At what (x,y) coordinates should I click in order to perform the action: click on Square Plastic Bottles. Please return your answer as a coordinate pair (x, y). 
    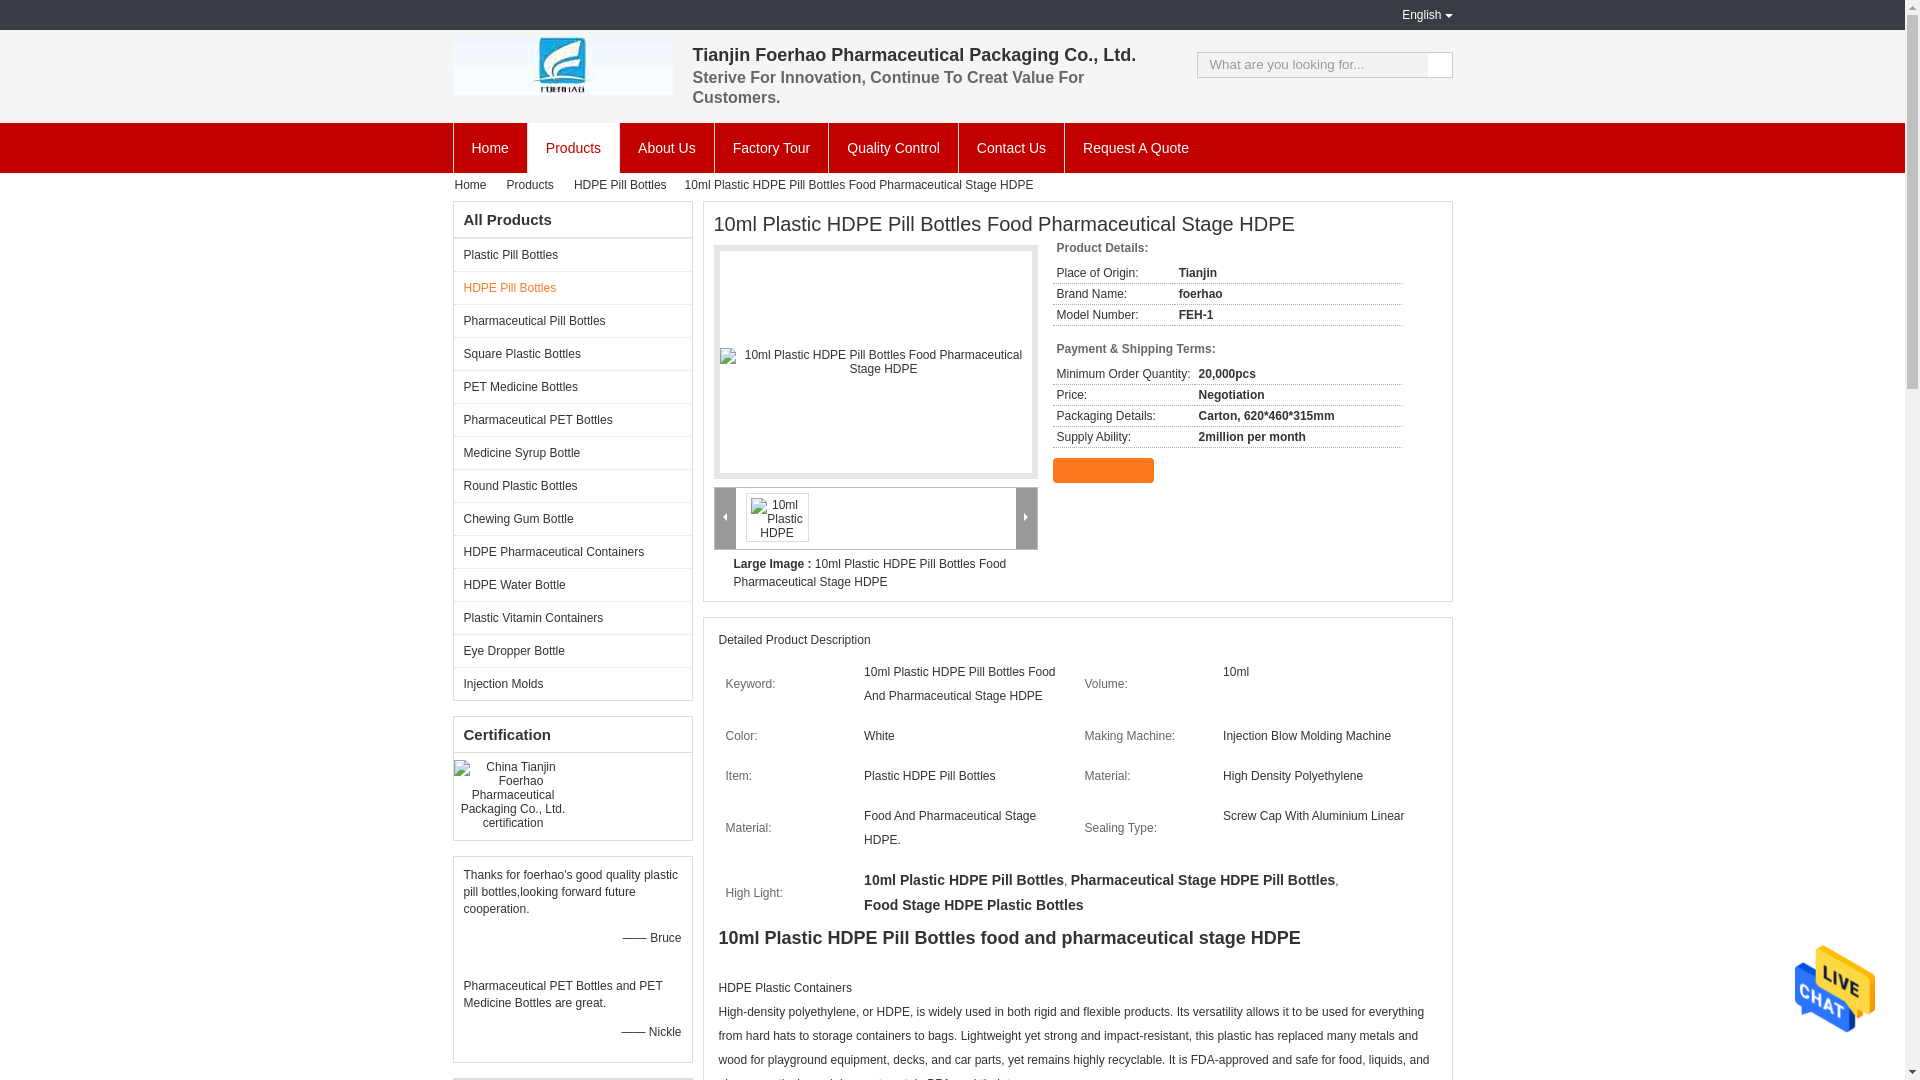
    Looking at the image, I should click on (572, 353).